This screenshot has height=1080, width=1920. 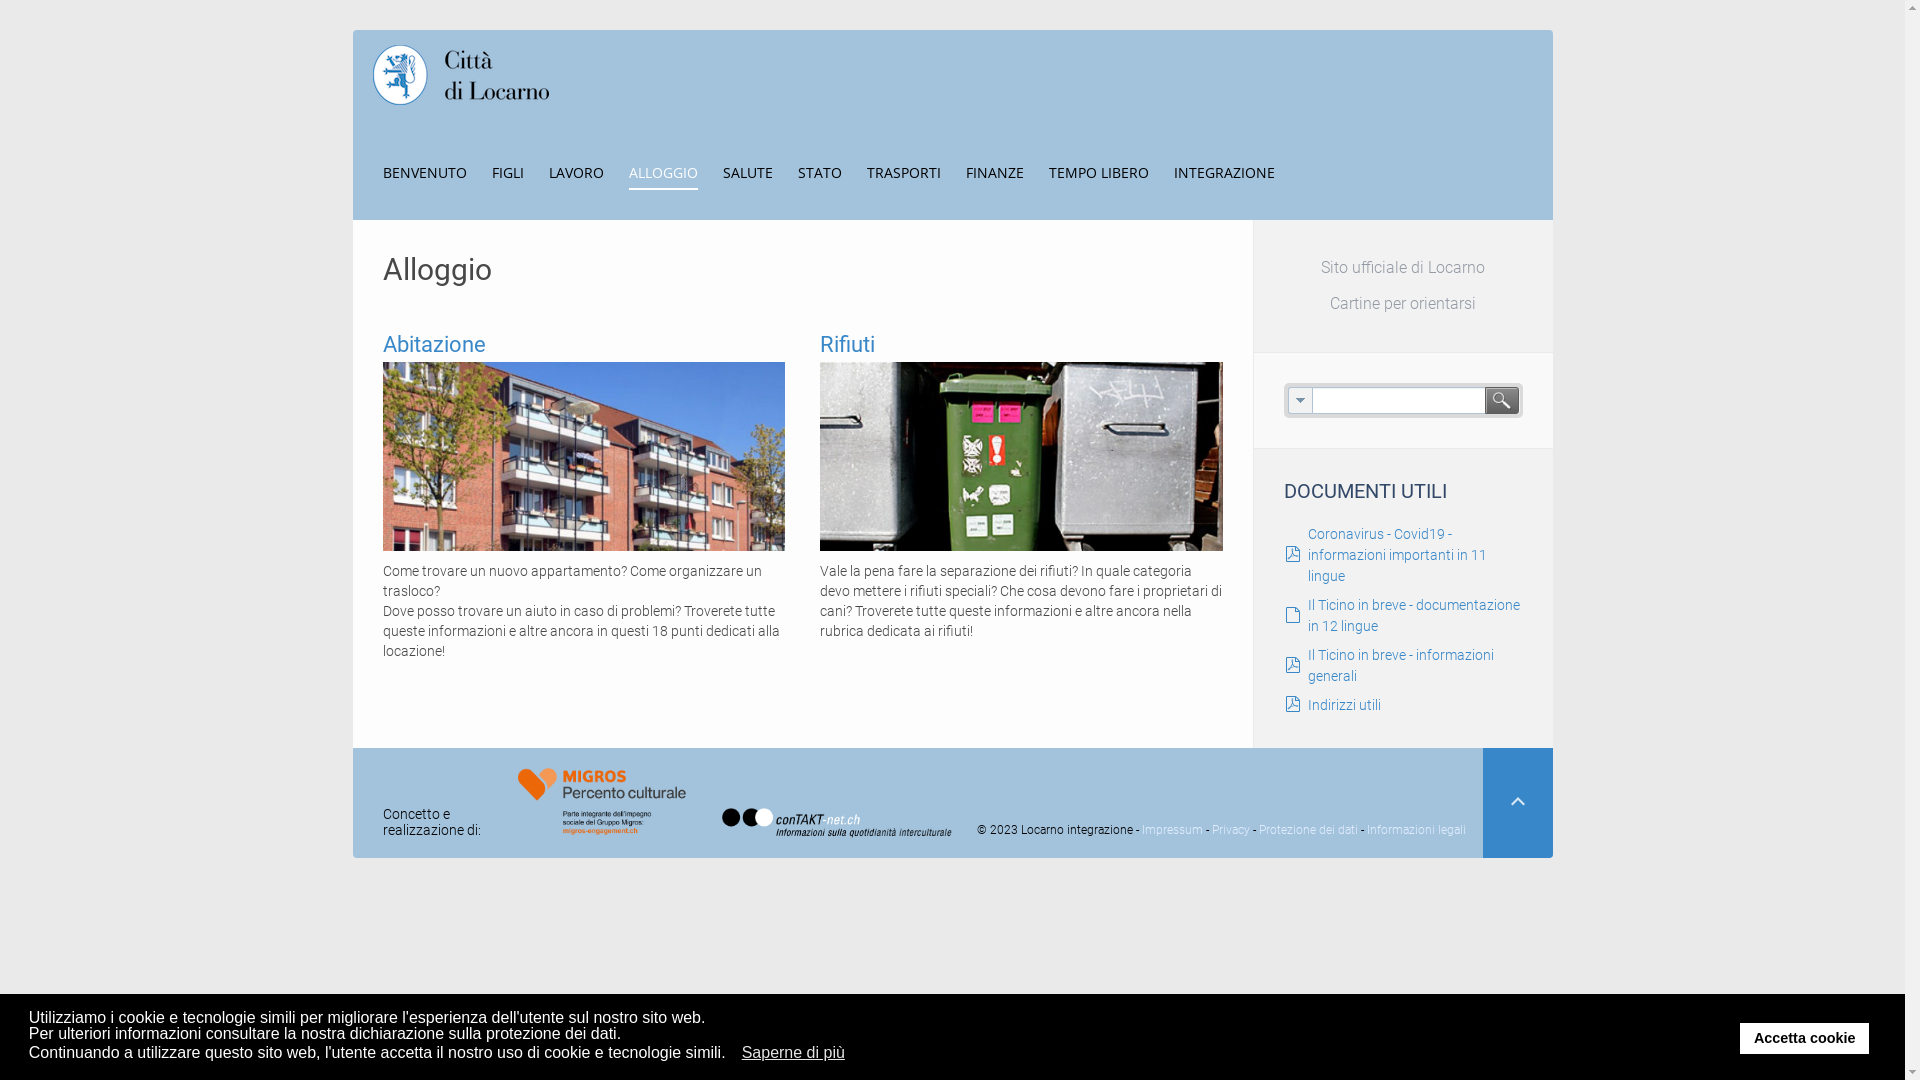 What do you see at coordinates (584, 454) in the screenshot?
I see `Abitazione` at bounding box center [584, 454].